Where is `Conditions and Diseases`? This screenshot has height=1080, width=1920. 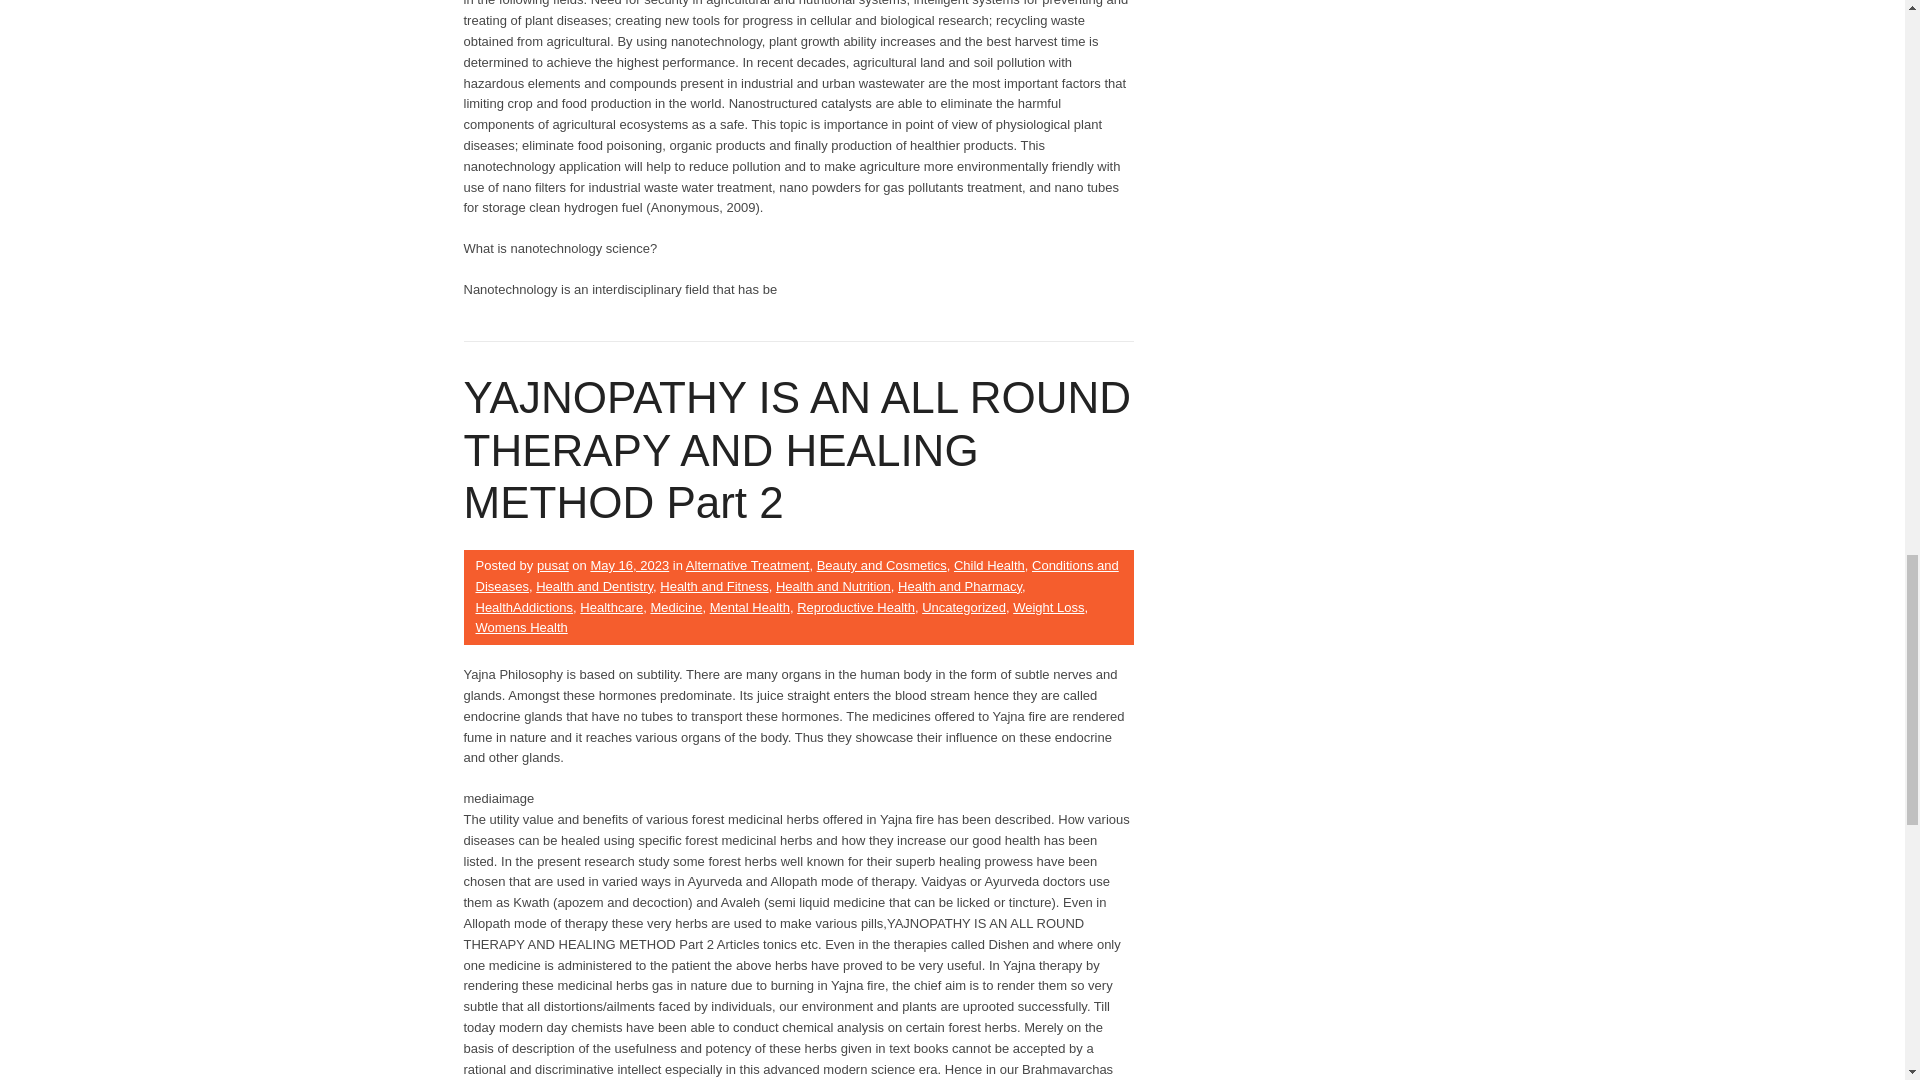 Conditions and Diseases is located at coordinates (798, 576).